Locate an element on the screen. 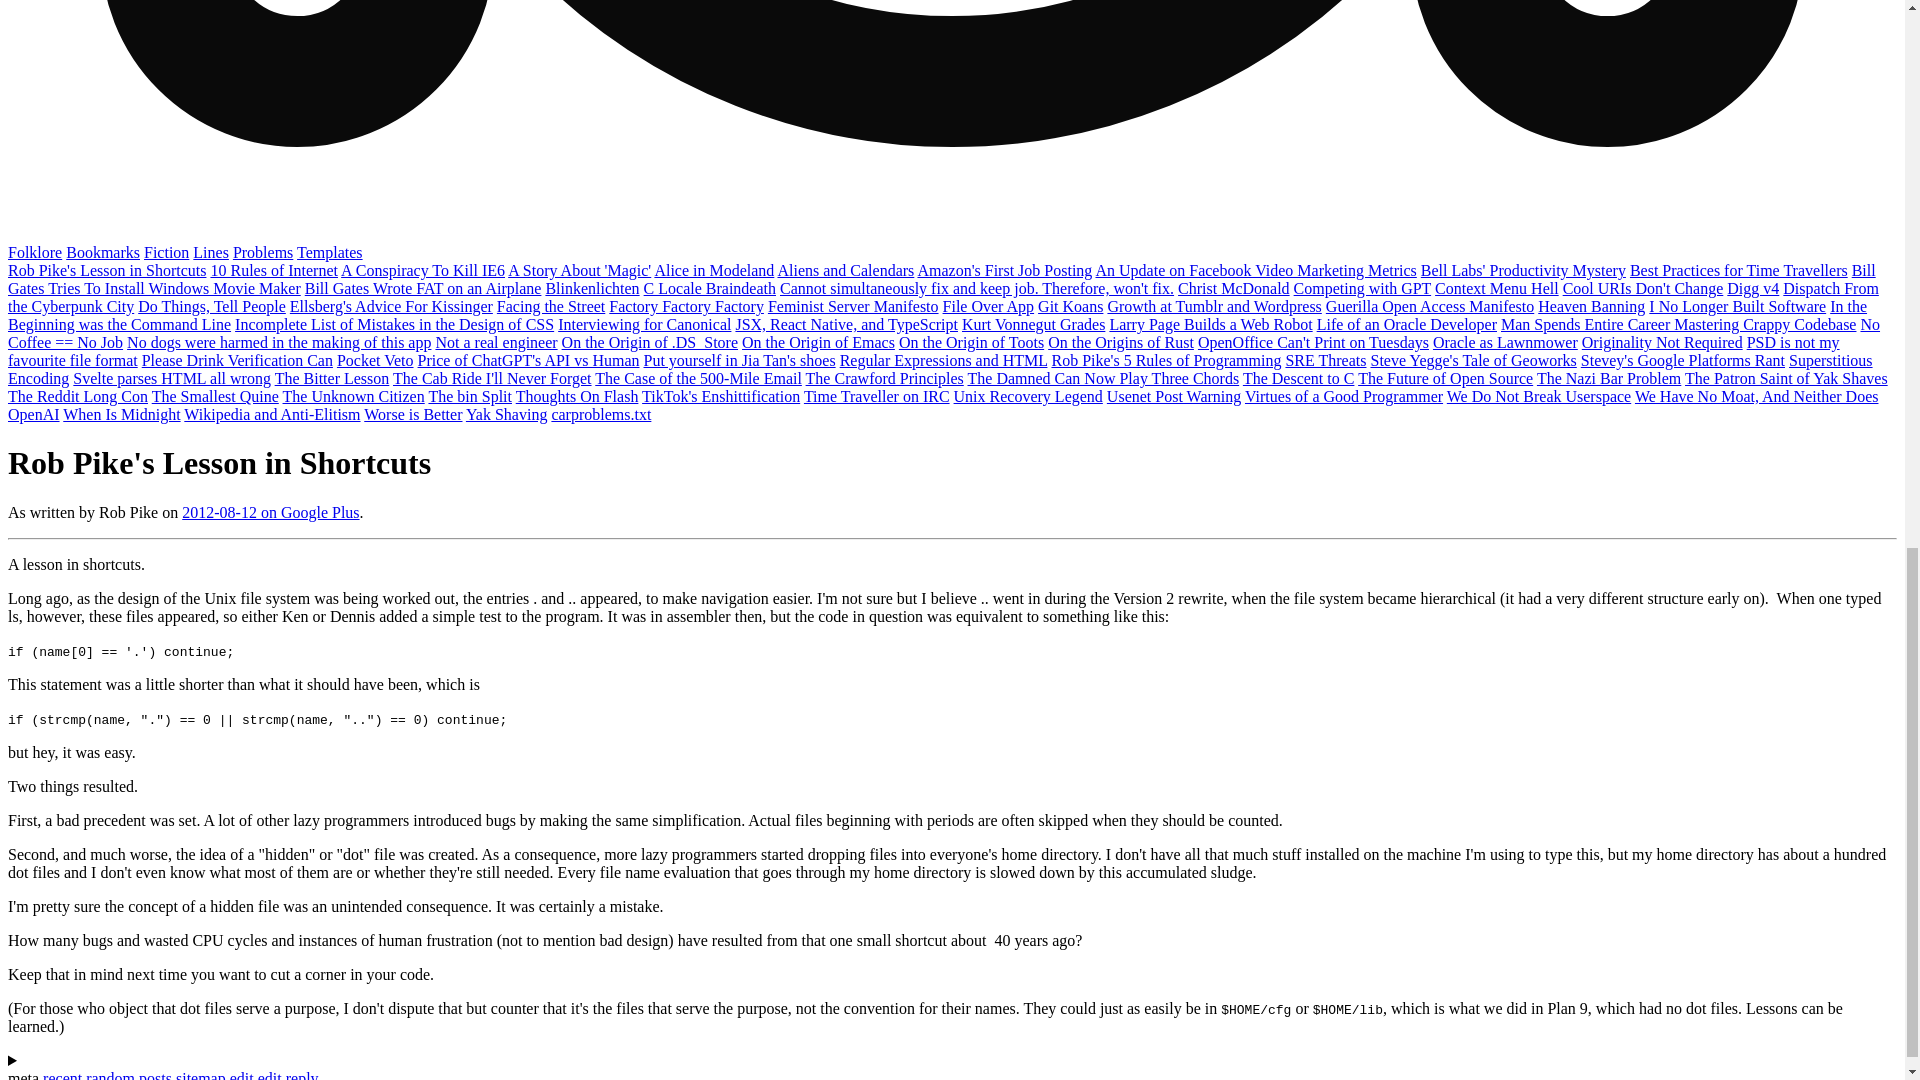 This screenshot has height=1080, width=1920. Do Things, Tell People is located at coordinates (212, 306).